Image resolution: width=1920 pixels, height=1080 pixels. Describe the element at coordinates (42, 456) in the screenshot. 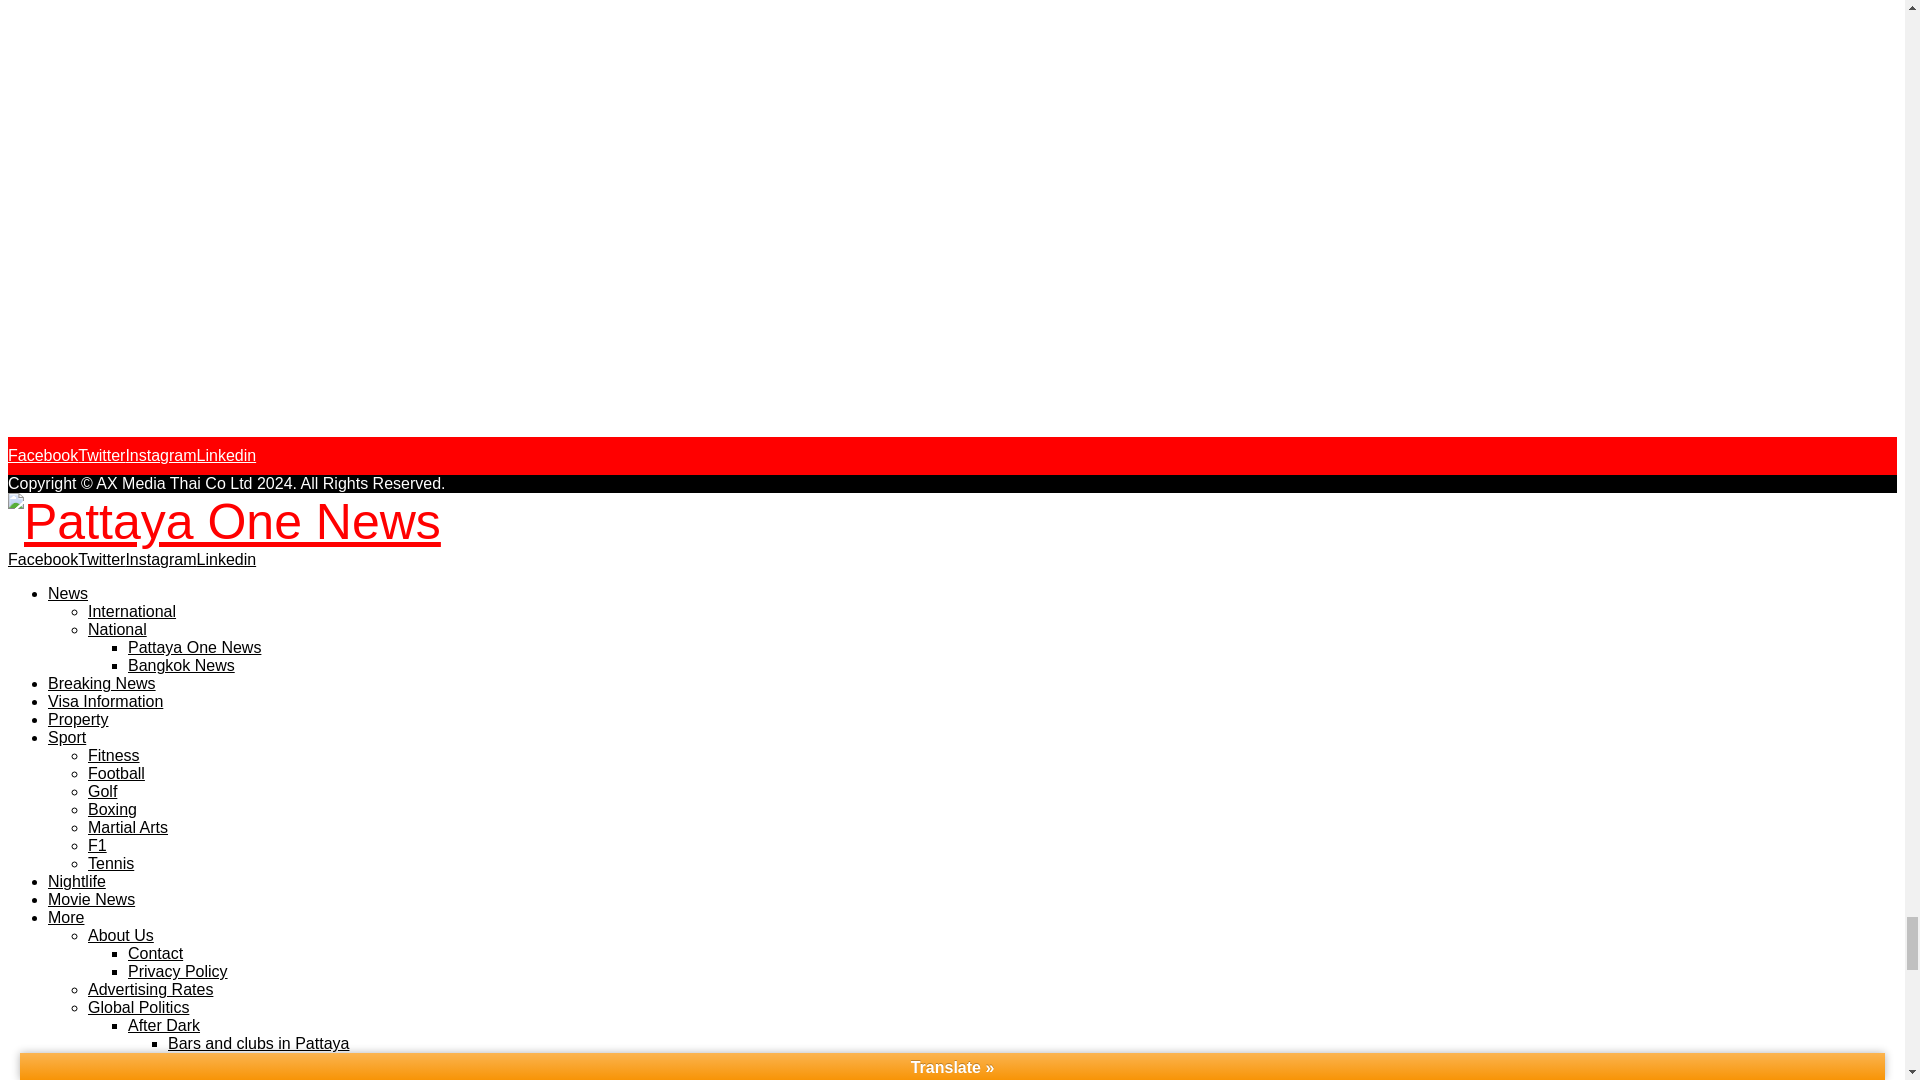

I see `Facebook` at that location.